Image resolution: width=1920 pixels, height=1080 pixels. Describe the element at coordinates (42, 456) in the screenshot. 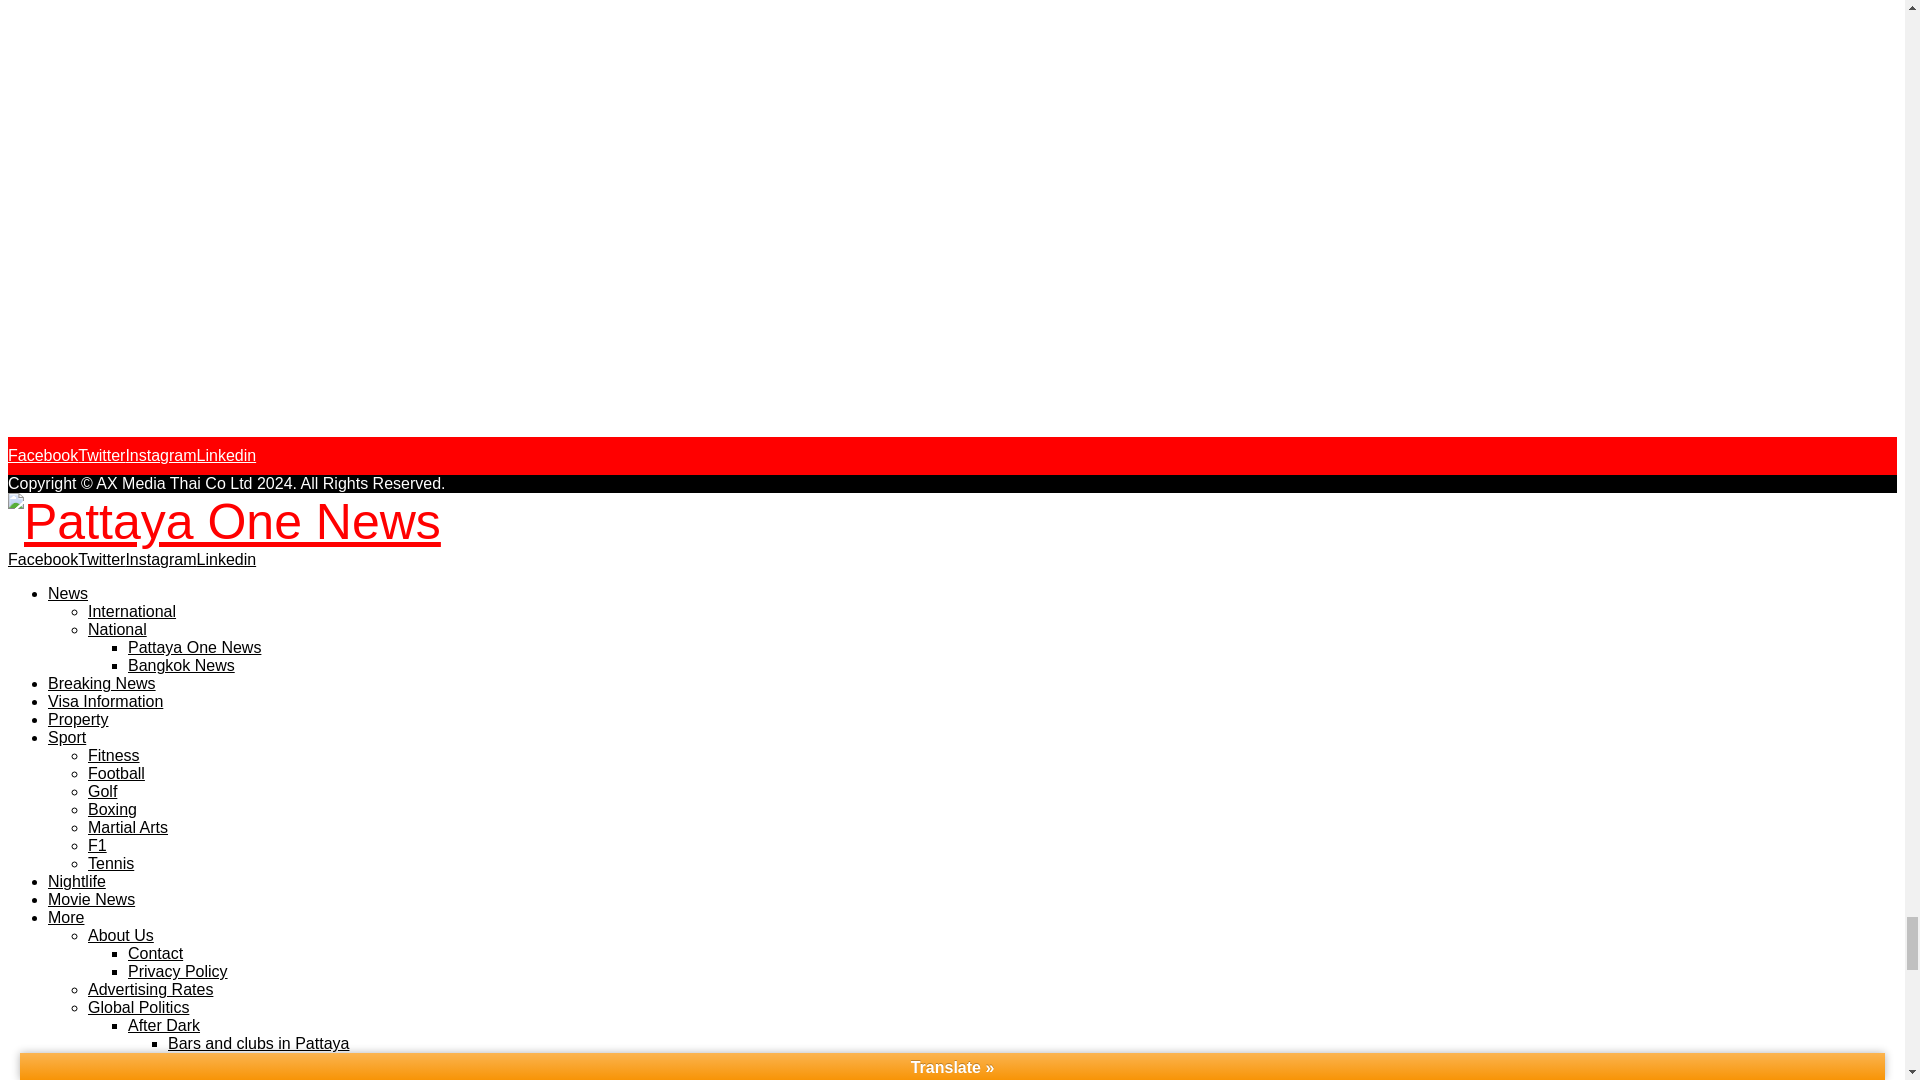

I see `Facebook` at that location.